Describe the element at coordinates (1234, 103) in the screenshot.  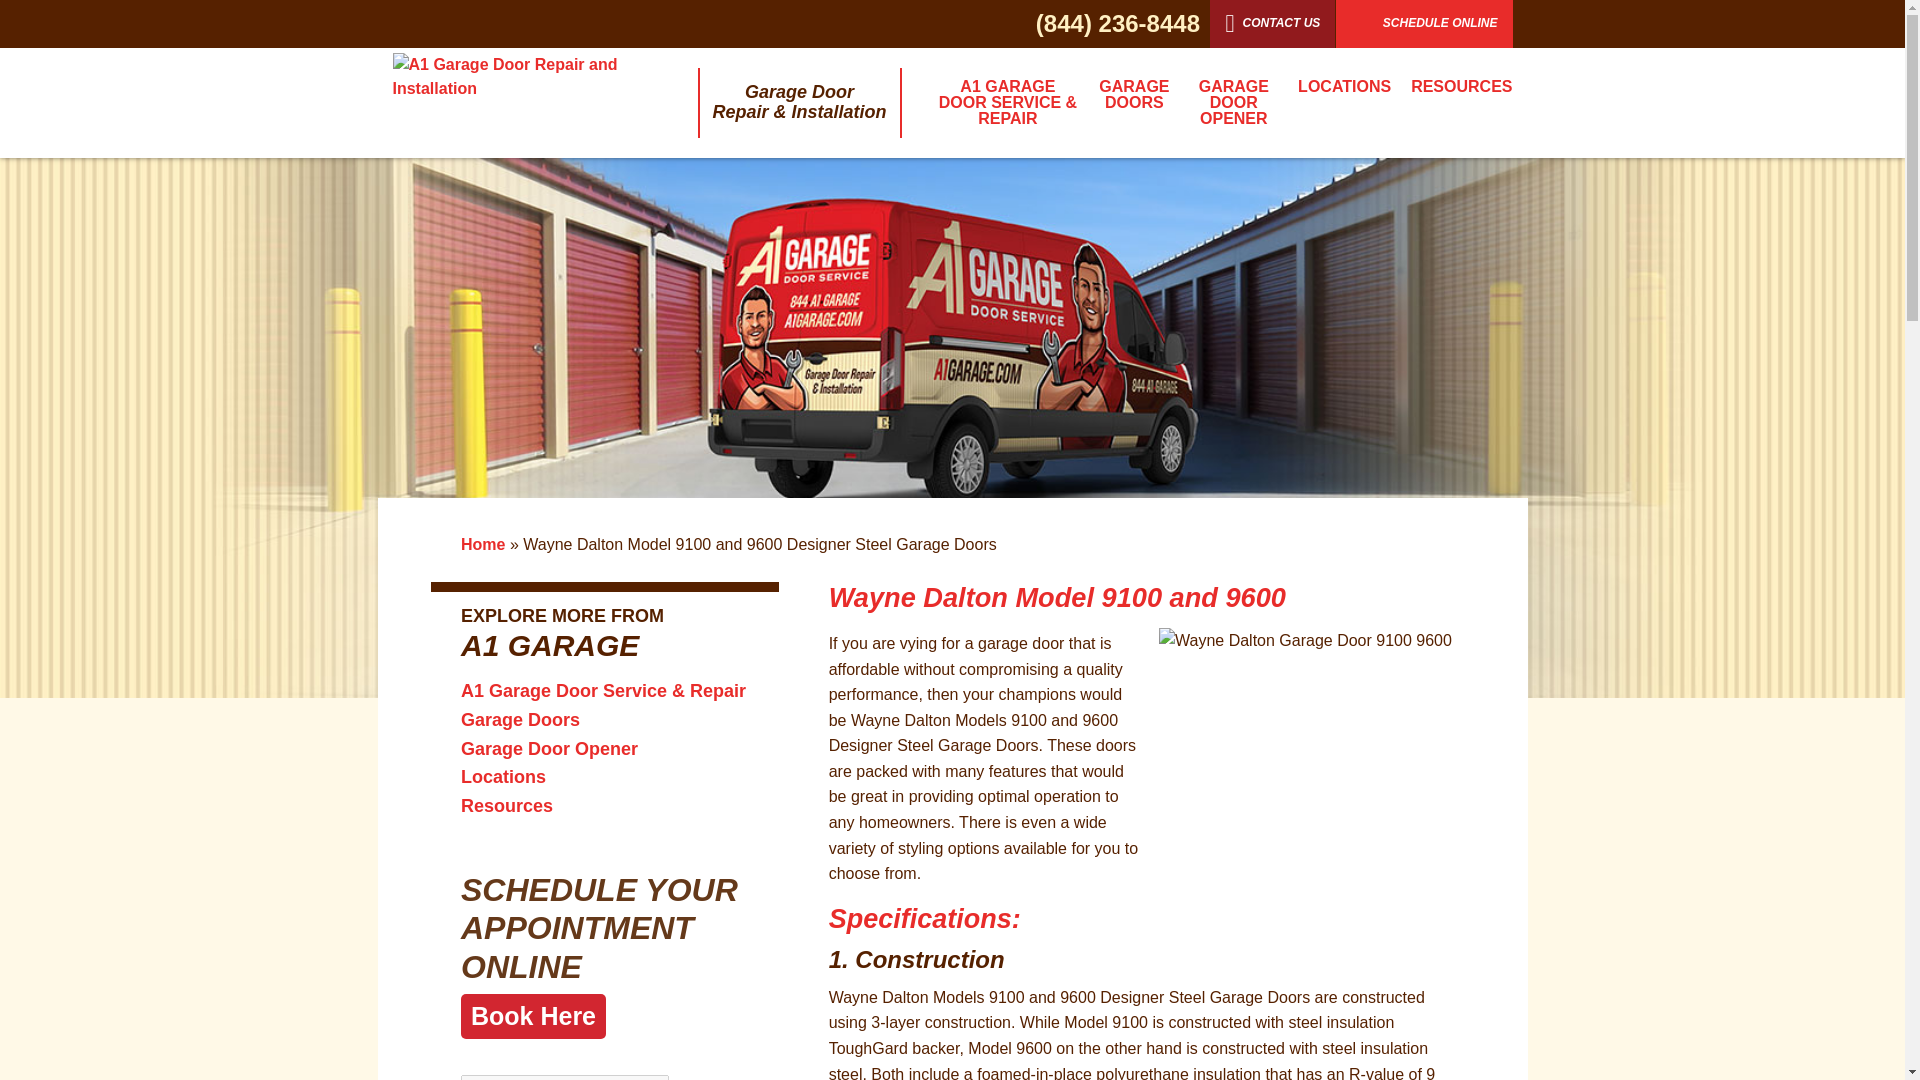
I see `GARAGE DOOR OPENER` at that location.